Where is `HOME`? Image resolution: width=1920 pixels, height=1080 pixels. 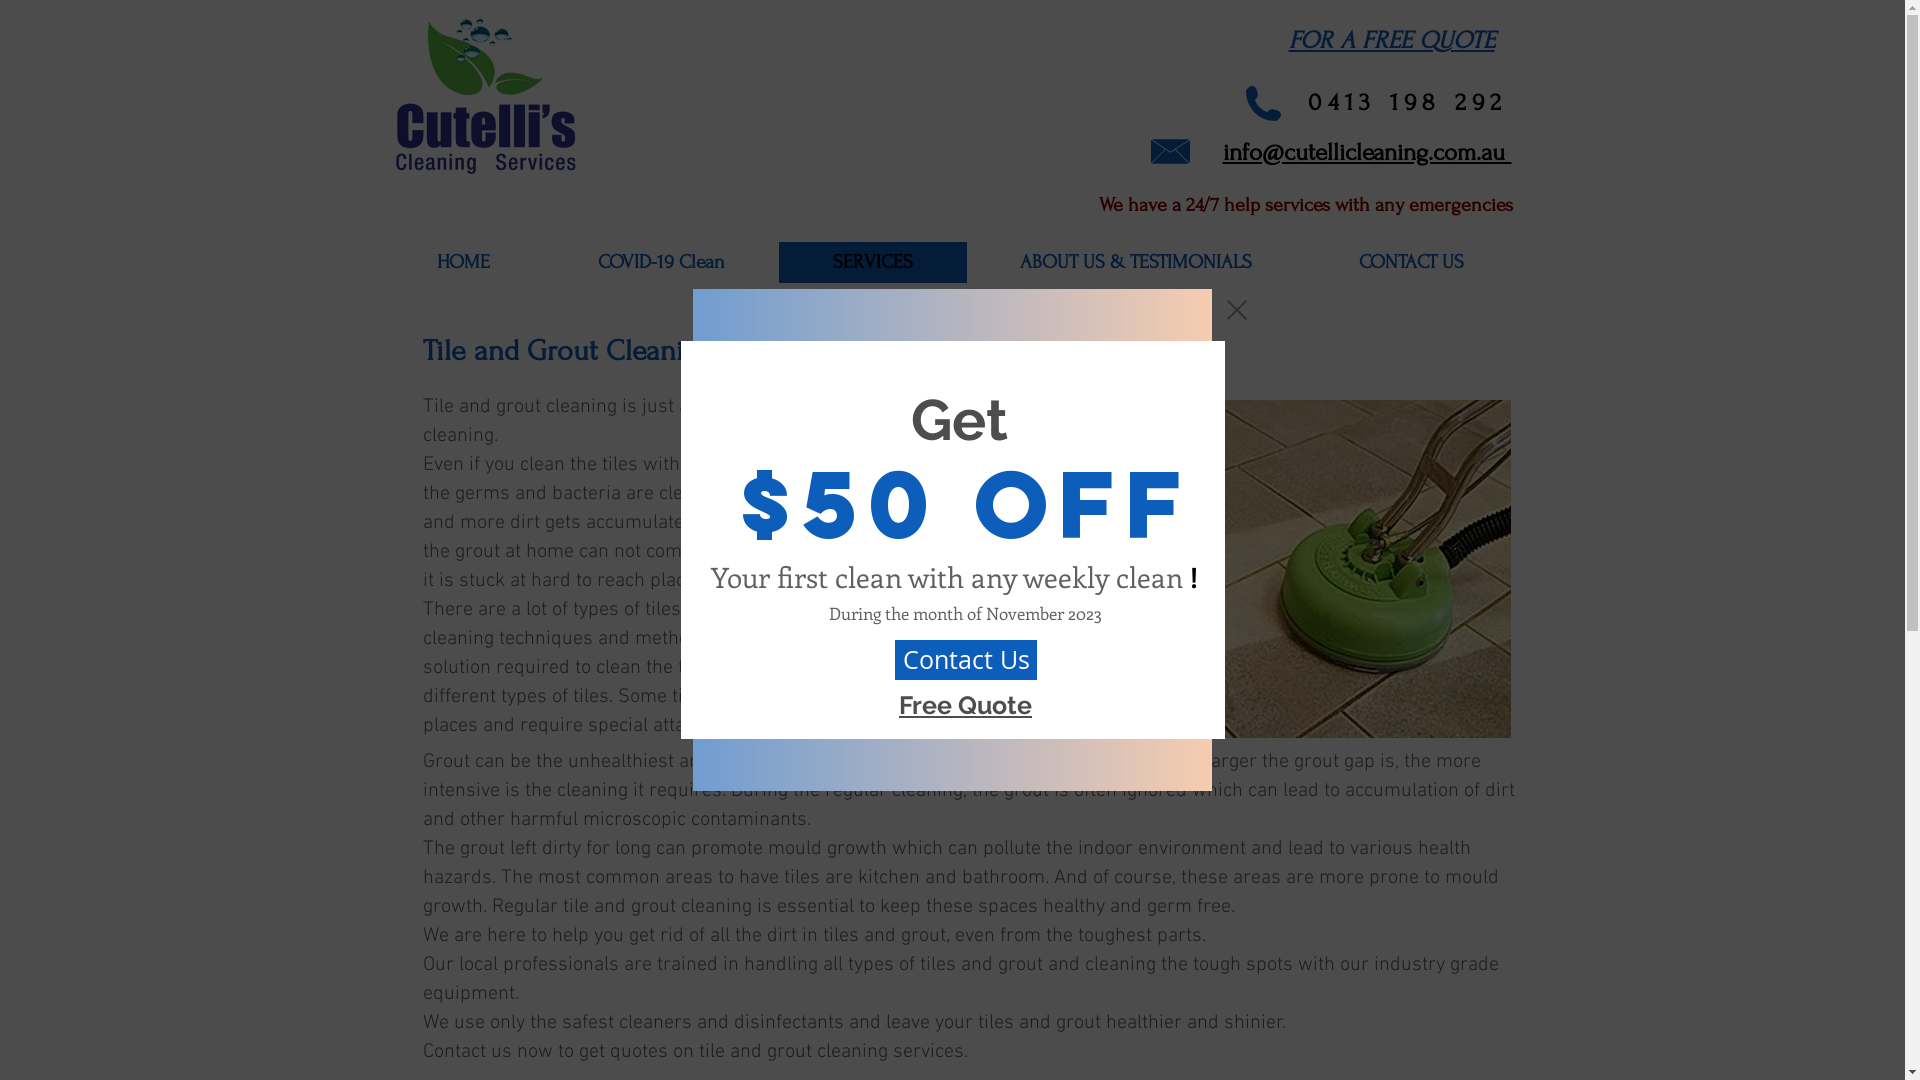 HOME is located at coordinates (462, 262).